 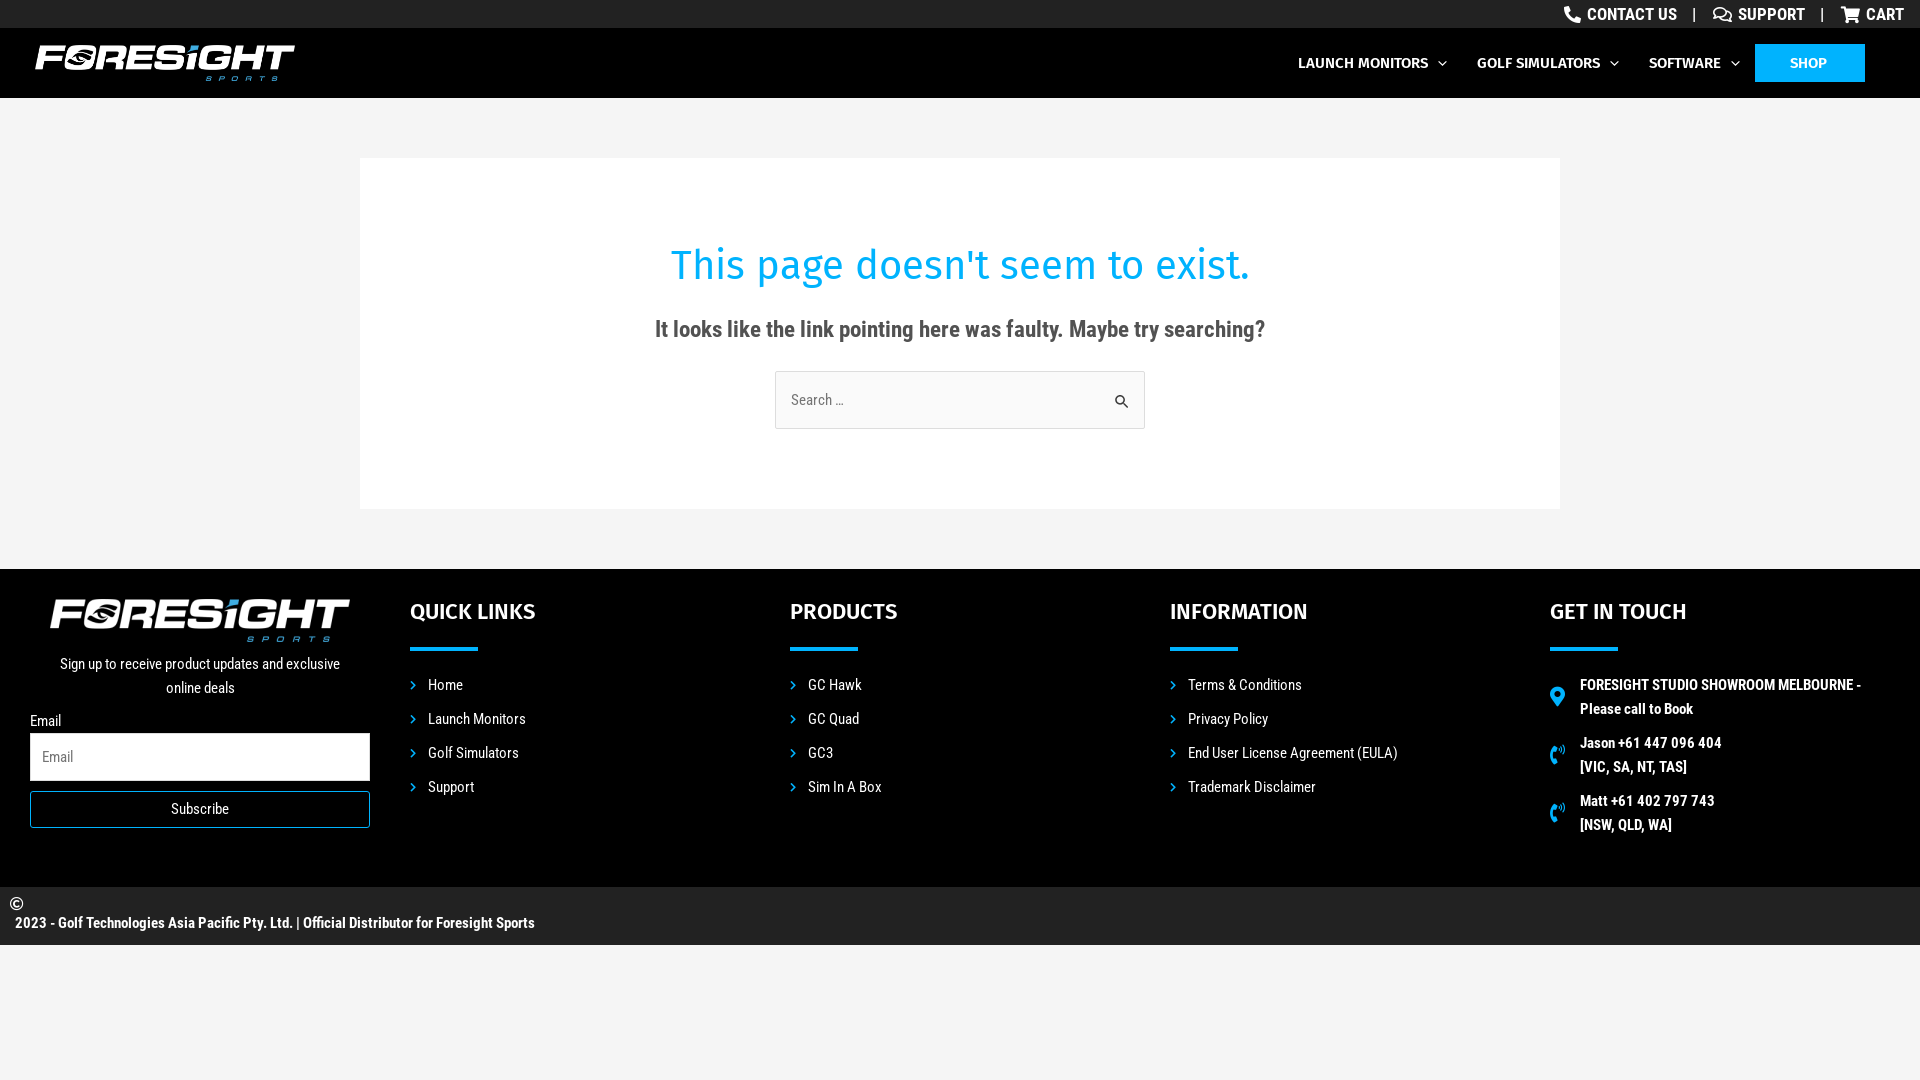 What do you see at coordinates (580, 753) in the screenshot?
I see `Golf Simulators` at bounding box center [580, 753].